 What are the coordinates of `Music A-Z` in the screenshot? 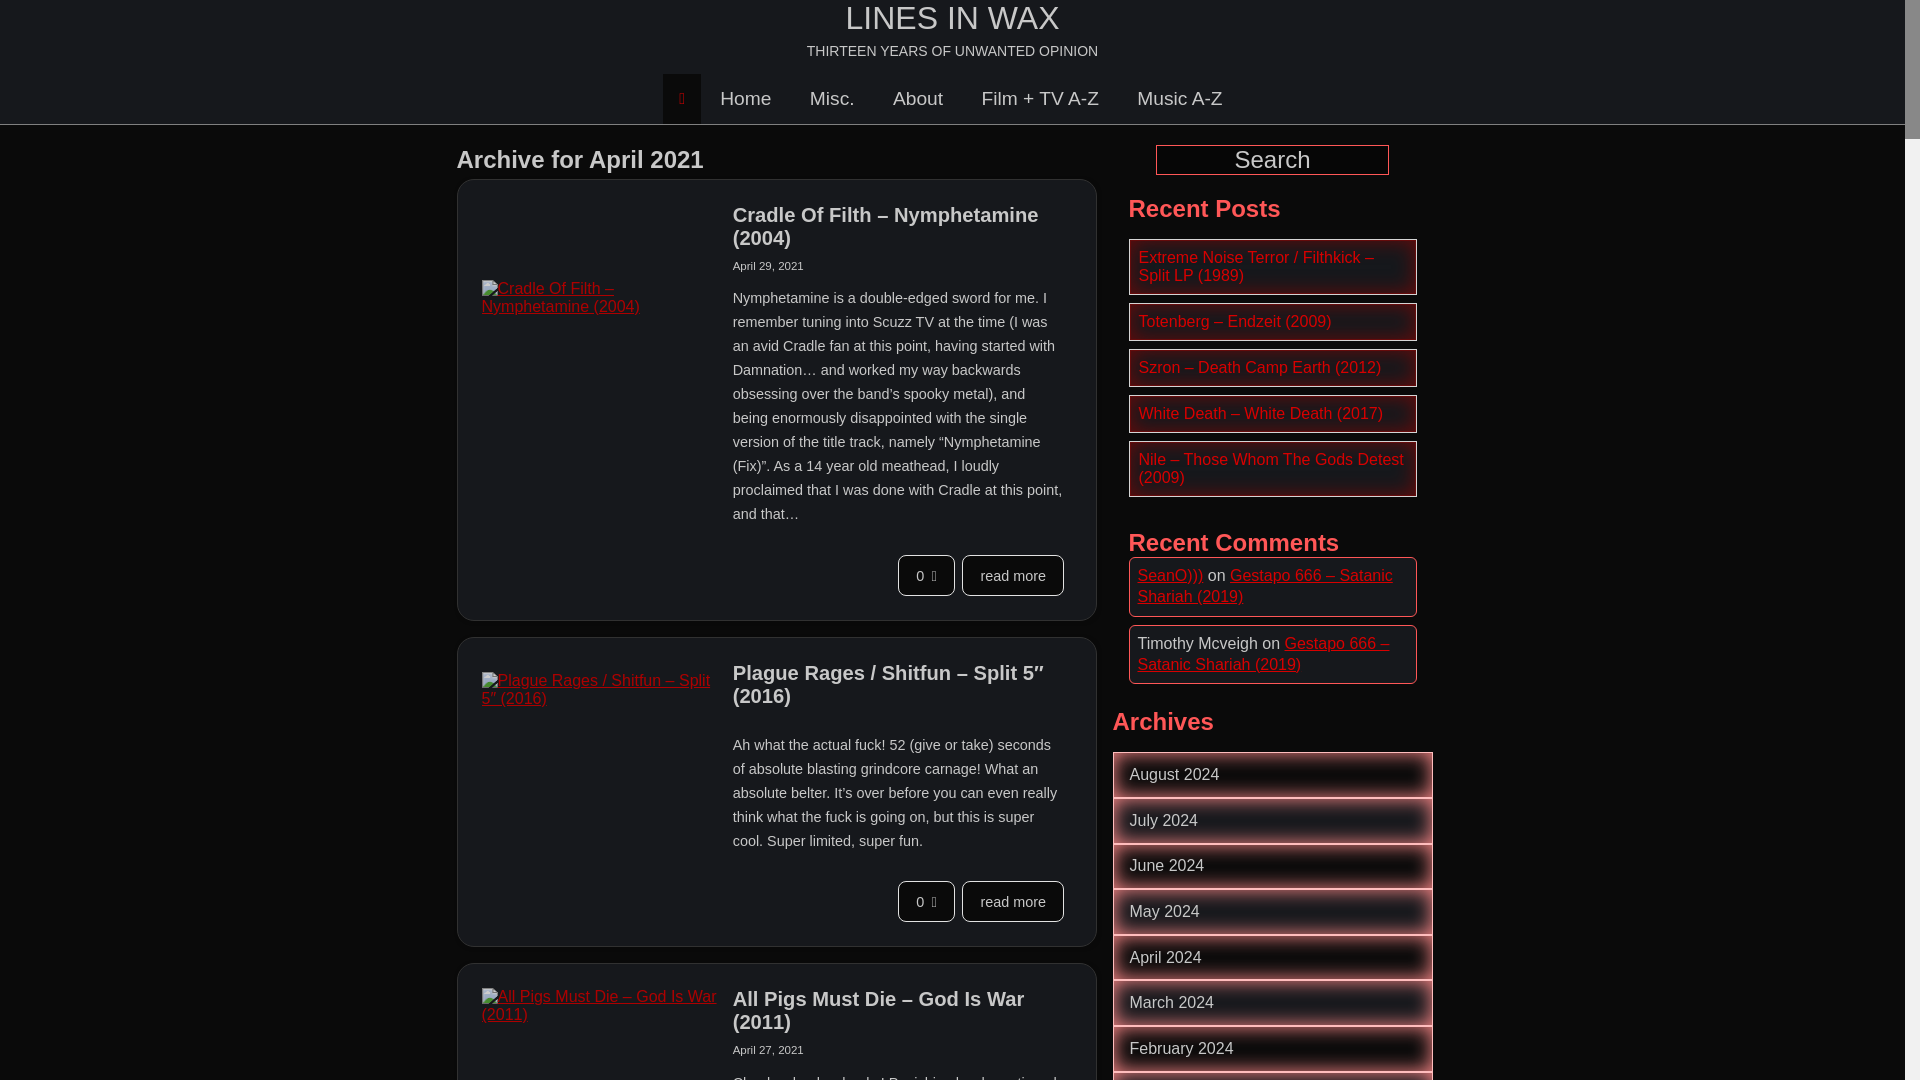 It's located at (1178, 98).